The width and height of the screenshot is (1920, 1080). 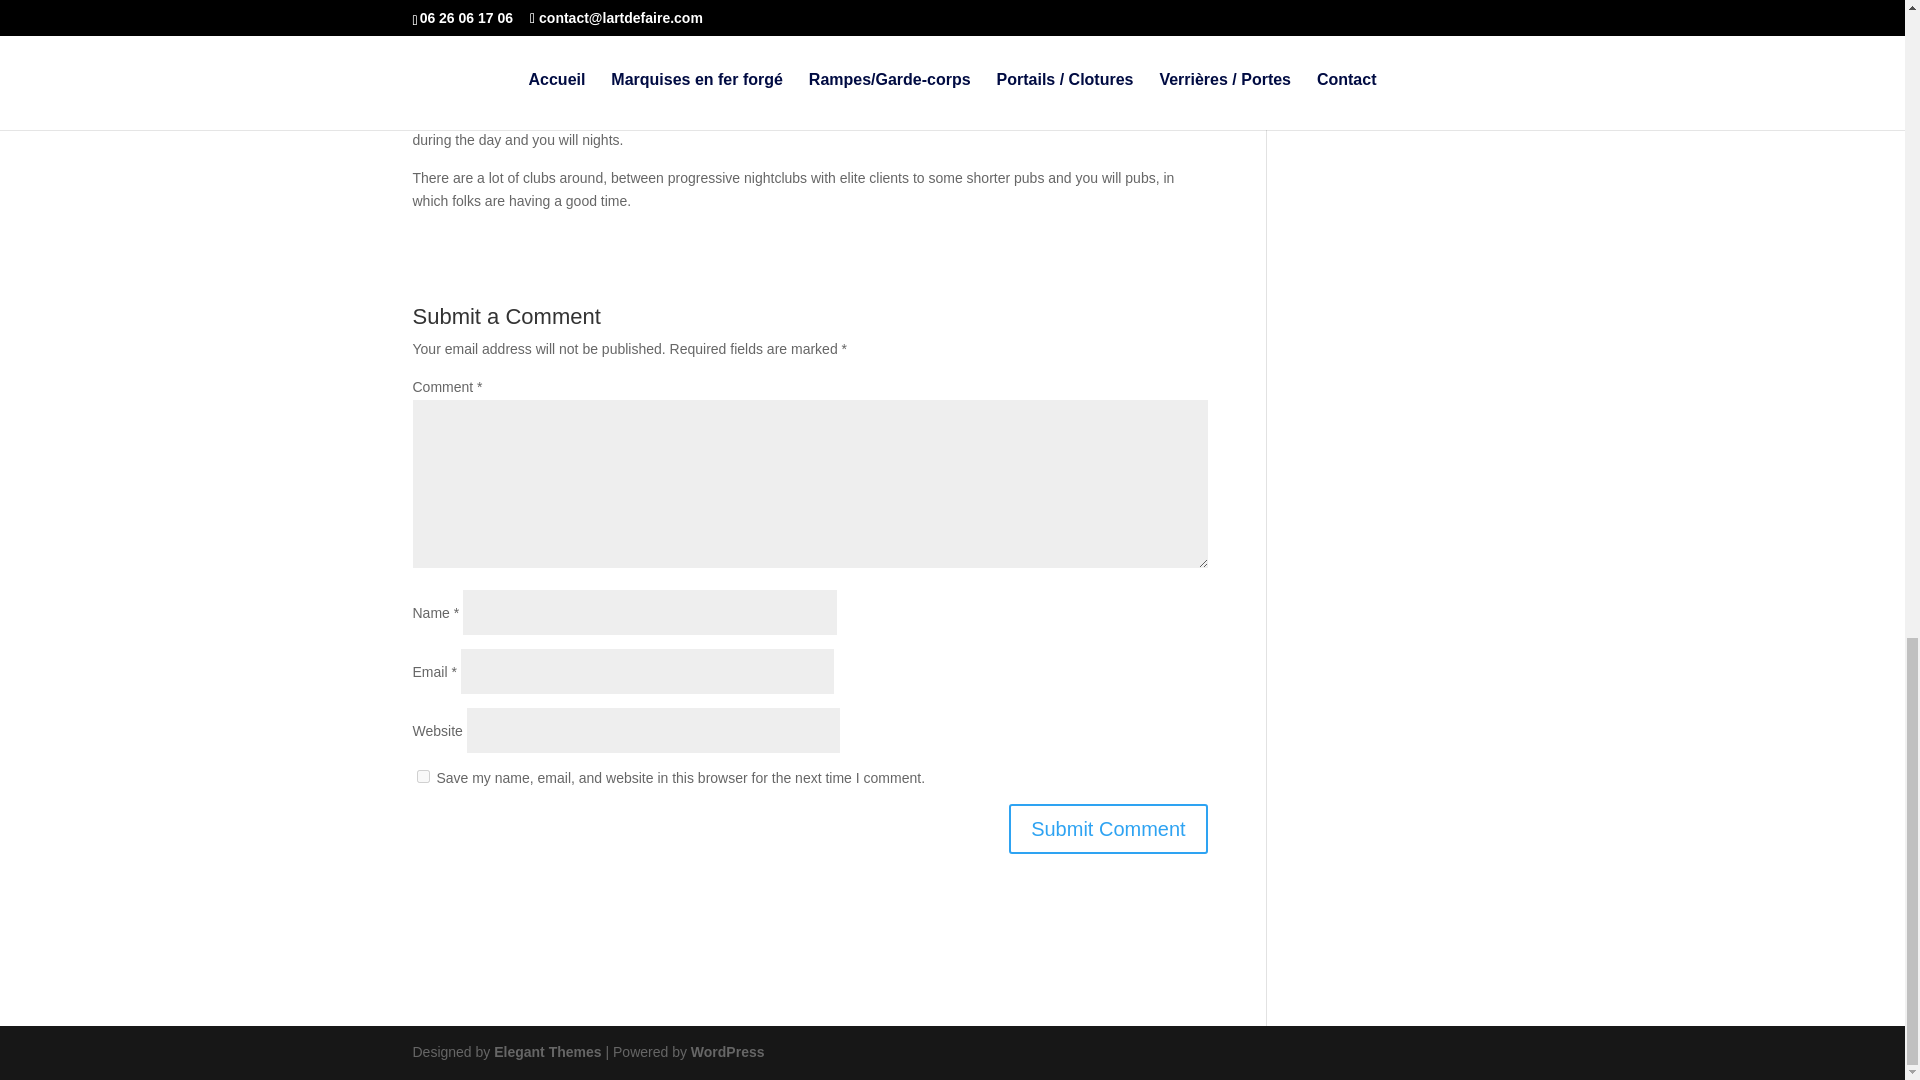 I want to click on WordPress, so click(x=728, y=1052).